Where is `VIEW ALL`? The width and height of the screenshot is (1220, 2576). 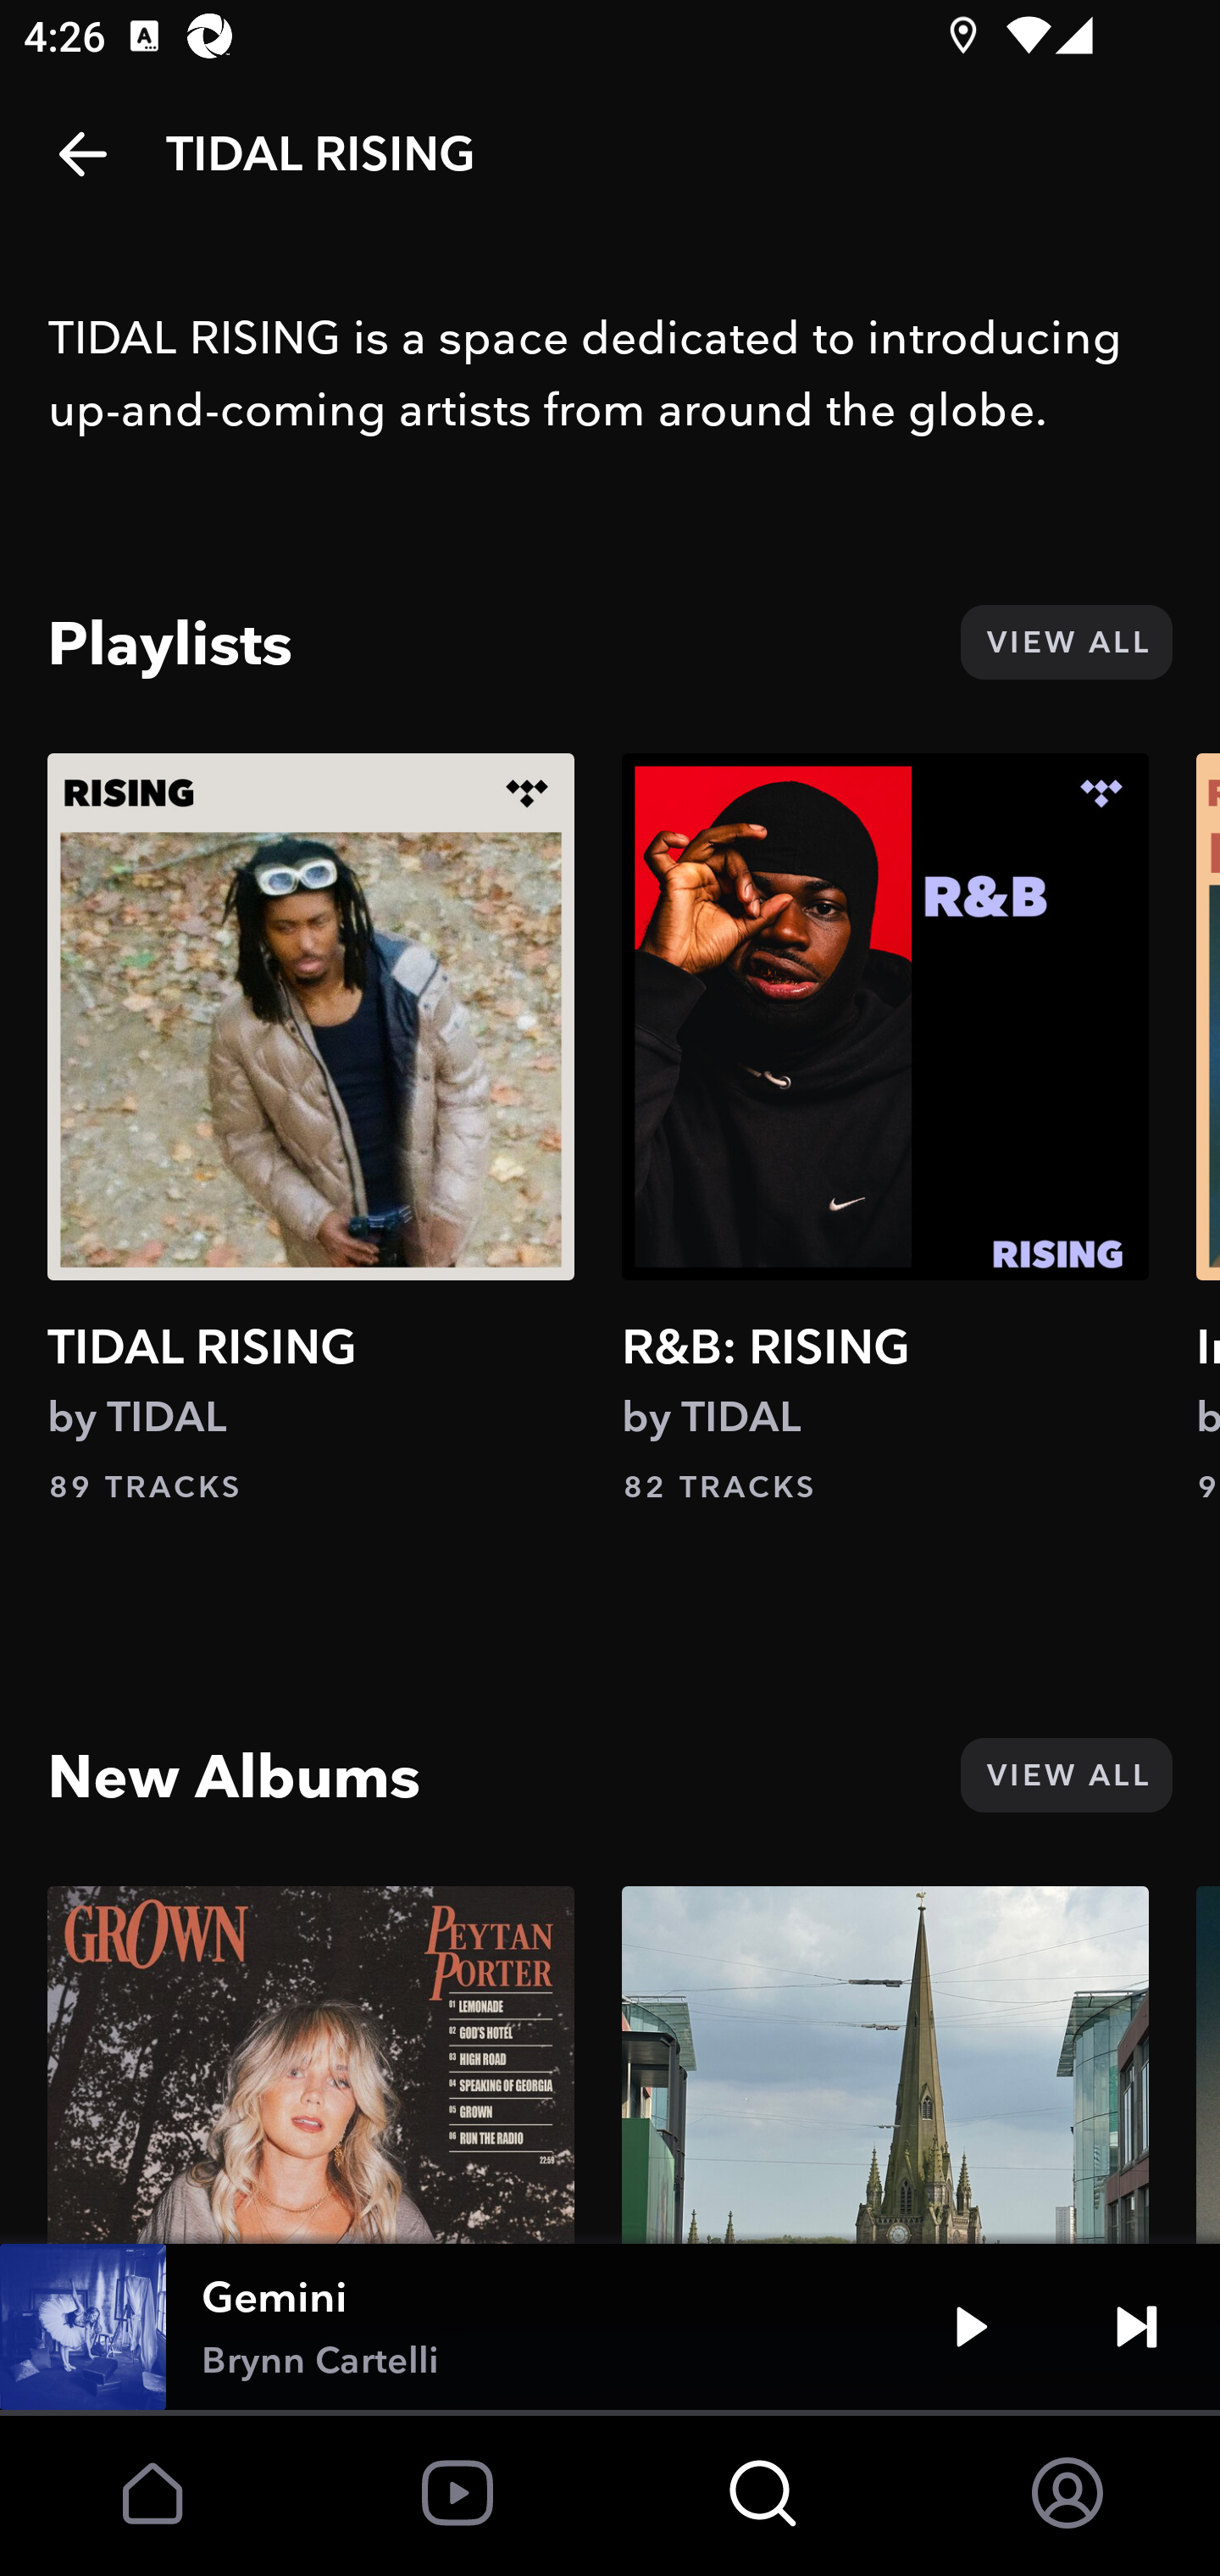 VIEW ALL is located at coordinates (1066, 642).